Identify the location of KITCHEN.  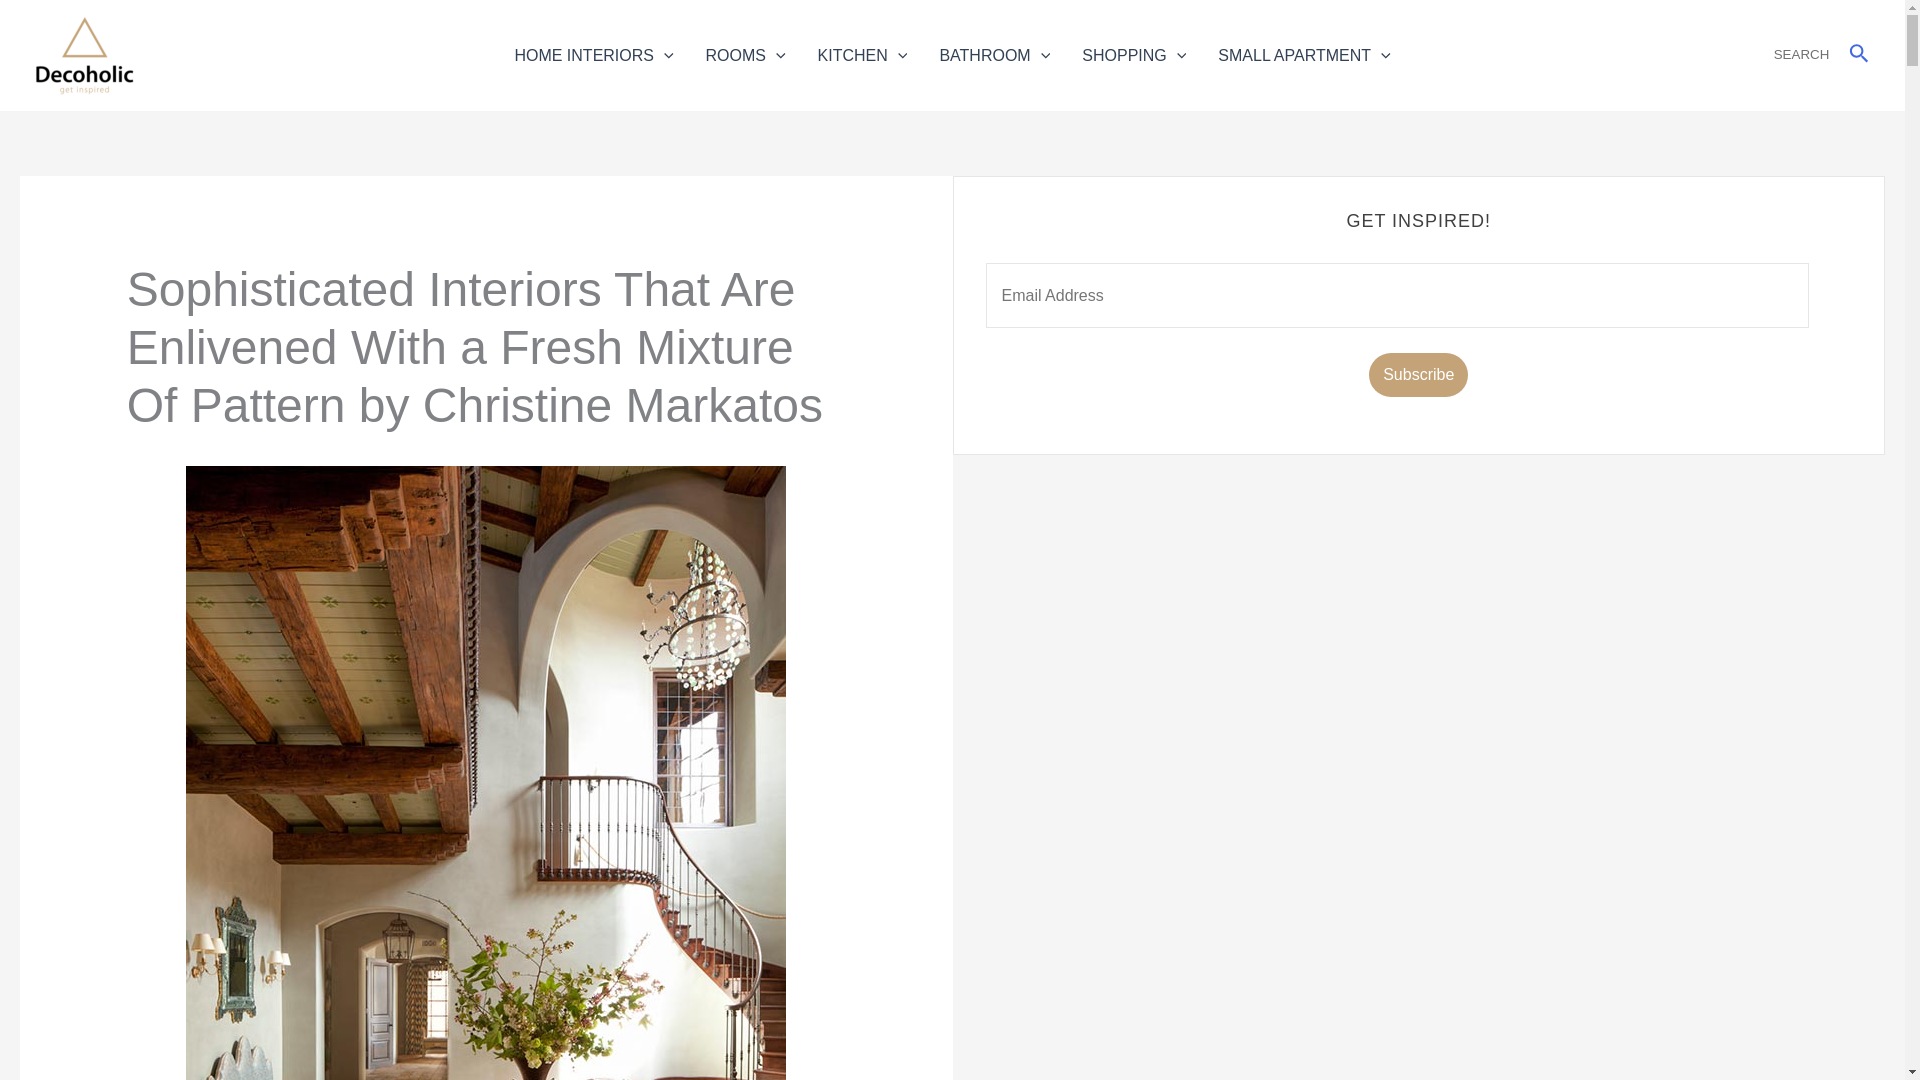
(862, 54).